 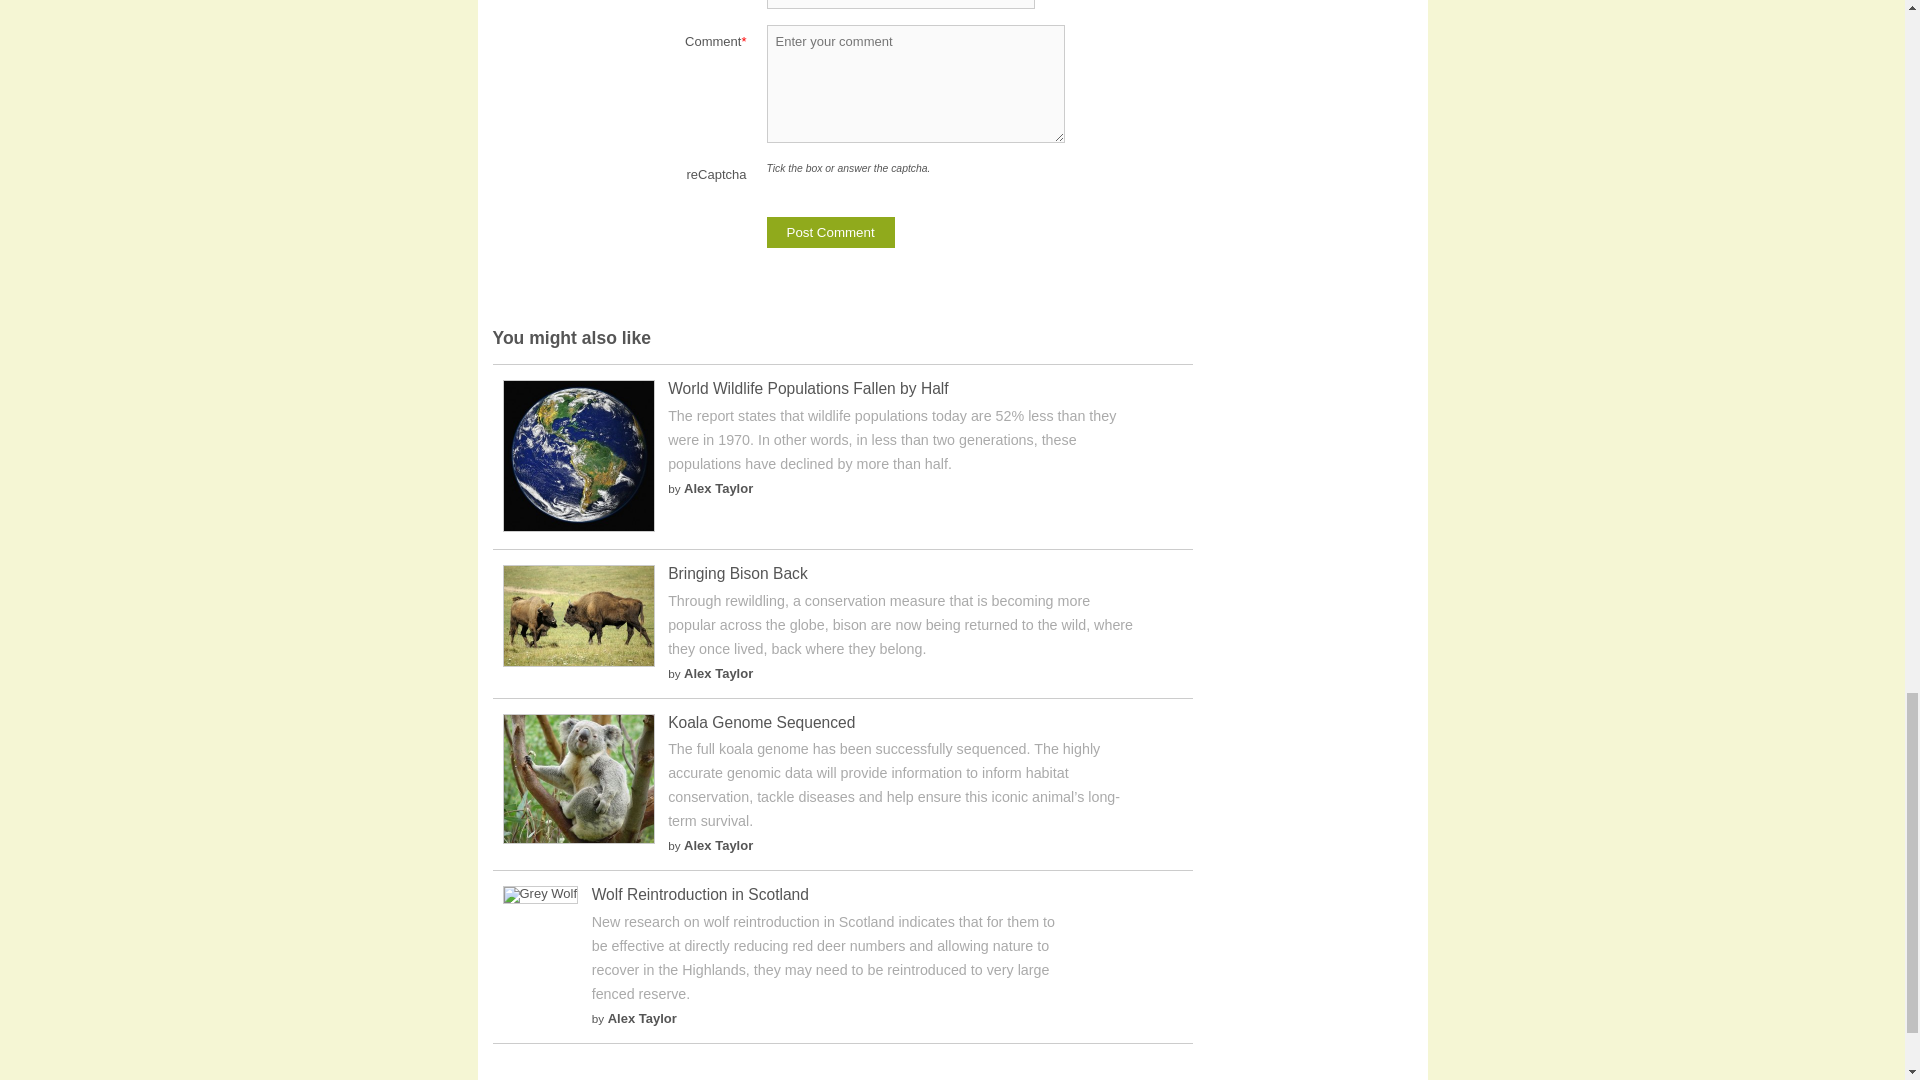 I want to click on Koala Genome Sequenced, so click(x=578, y=838).